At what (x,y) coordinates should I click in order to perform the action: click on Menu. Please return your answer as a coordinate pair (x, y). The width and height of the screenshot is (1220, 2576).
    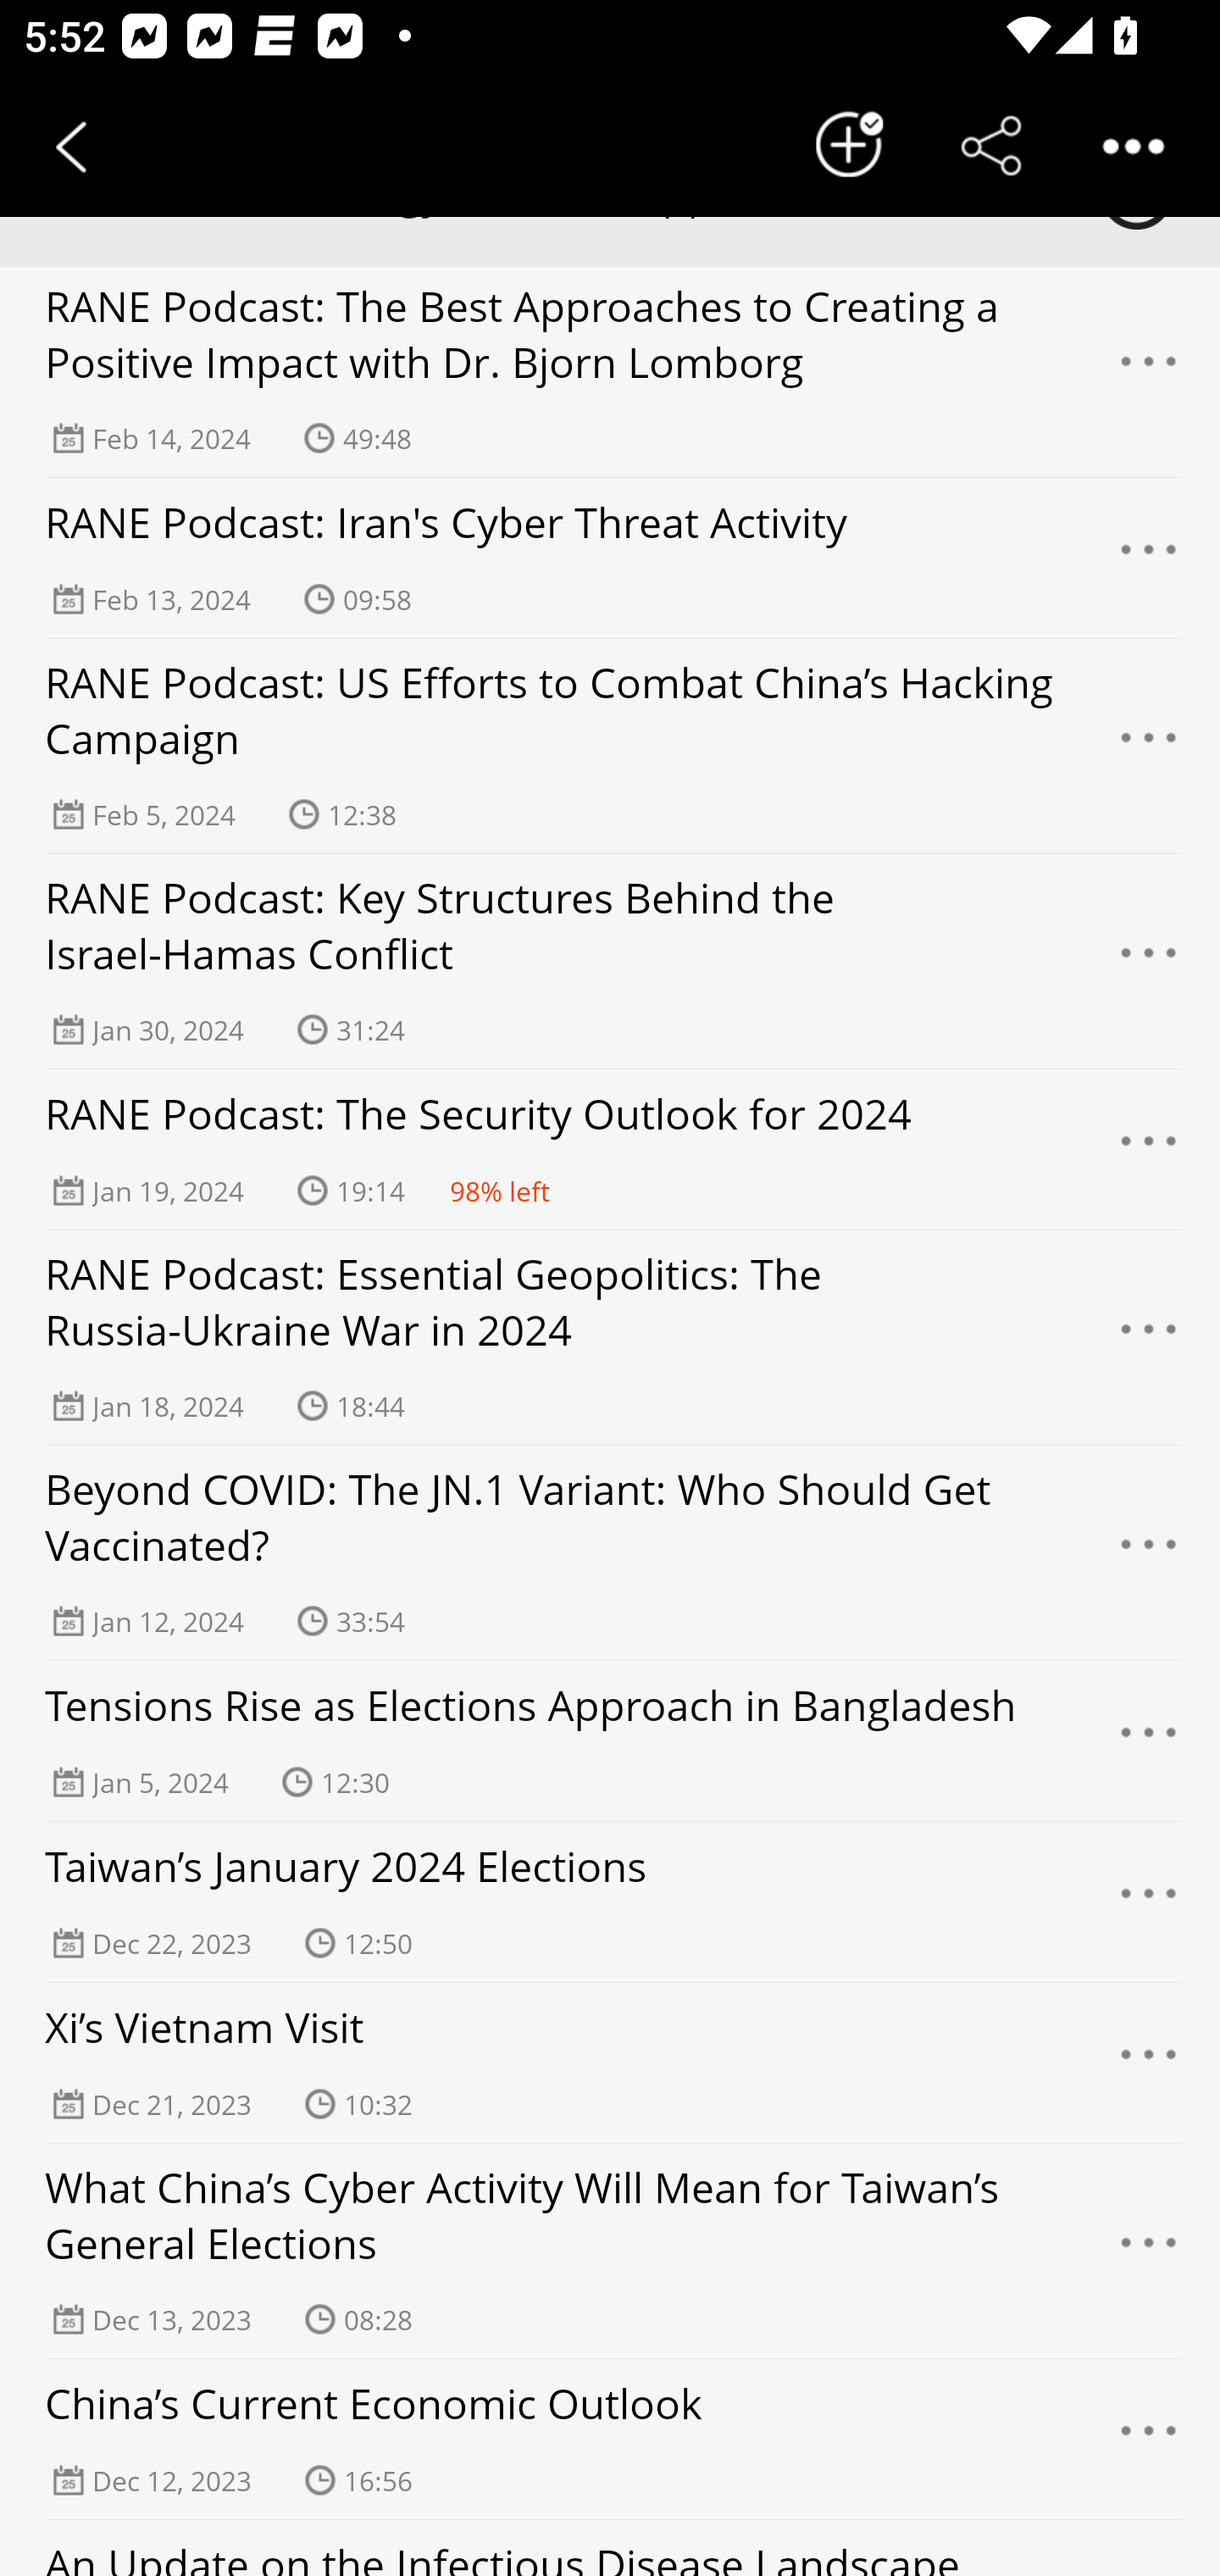
    Looking at the image, I should click on (1149, 962).